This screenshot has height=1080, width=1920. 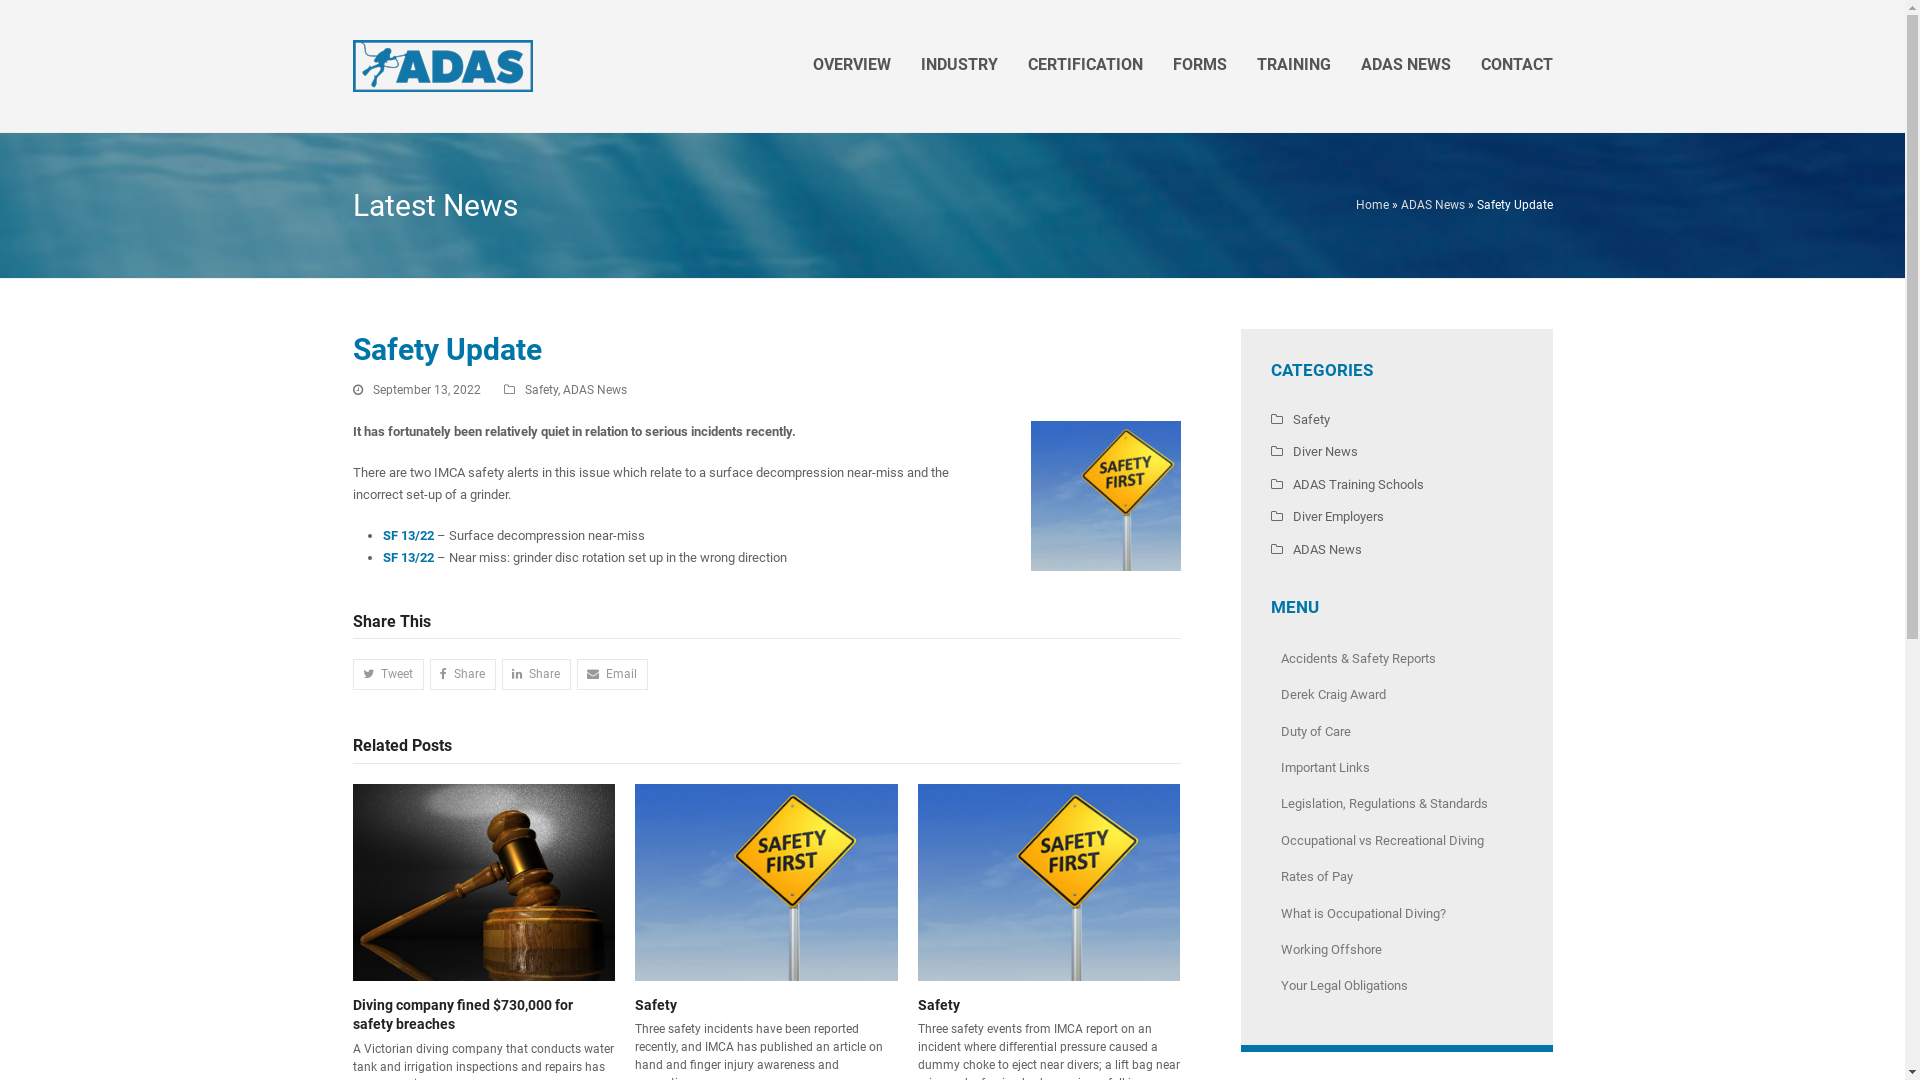 What do you see at coordinates (766, 882) in the screenshot?
I see `Safety` at bounding box center [766, 882].